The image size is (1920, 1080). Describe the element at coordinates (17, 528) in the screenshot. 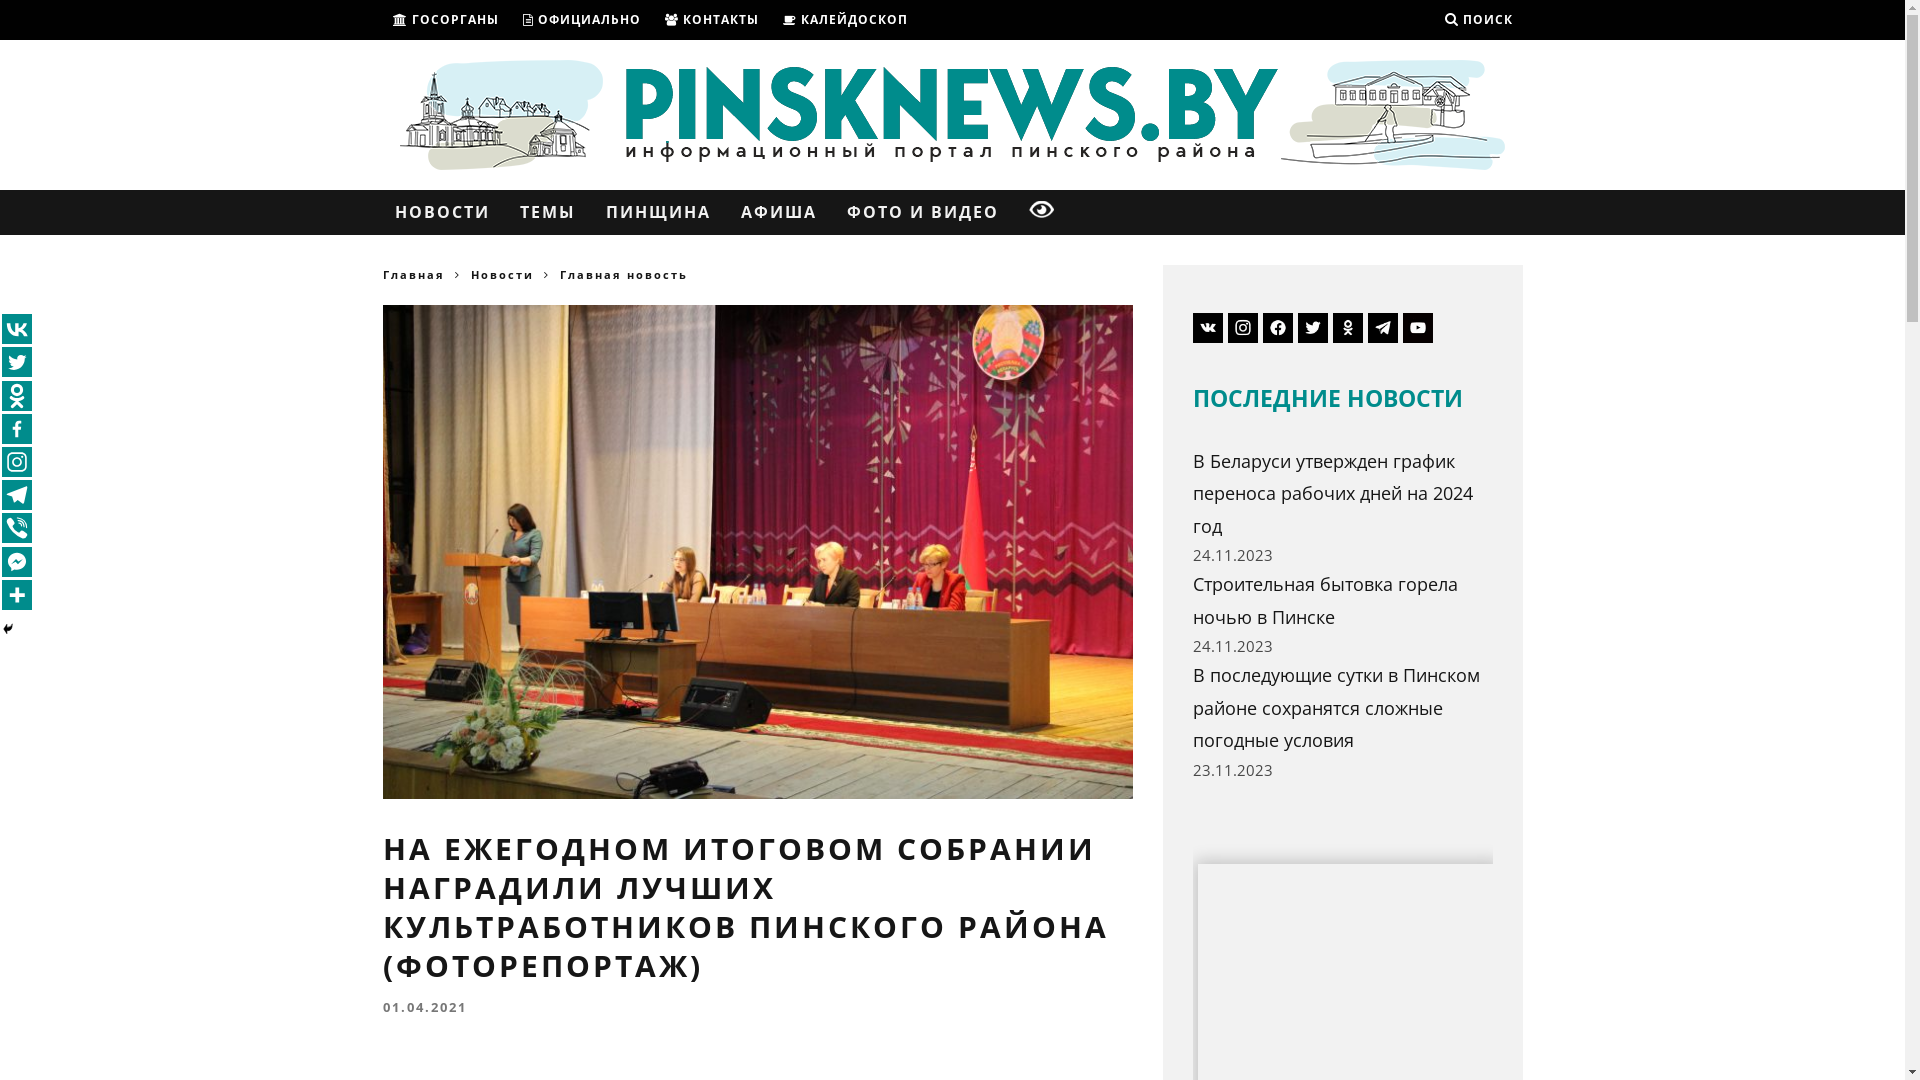

I see `Viber` at that location.